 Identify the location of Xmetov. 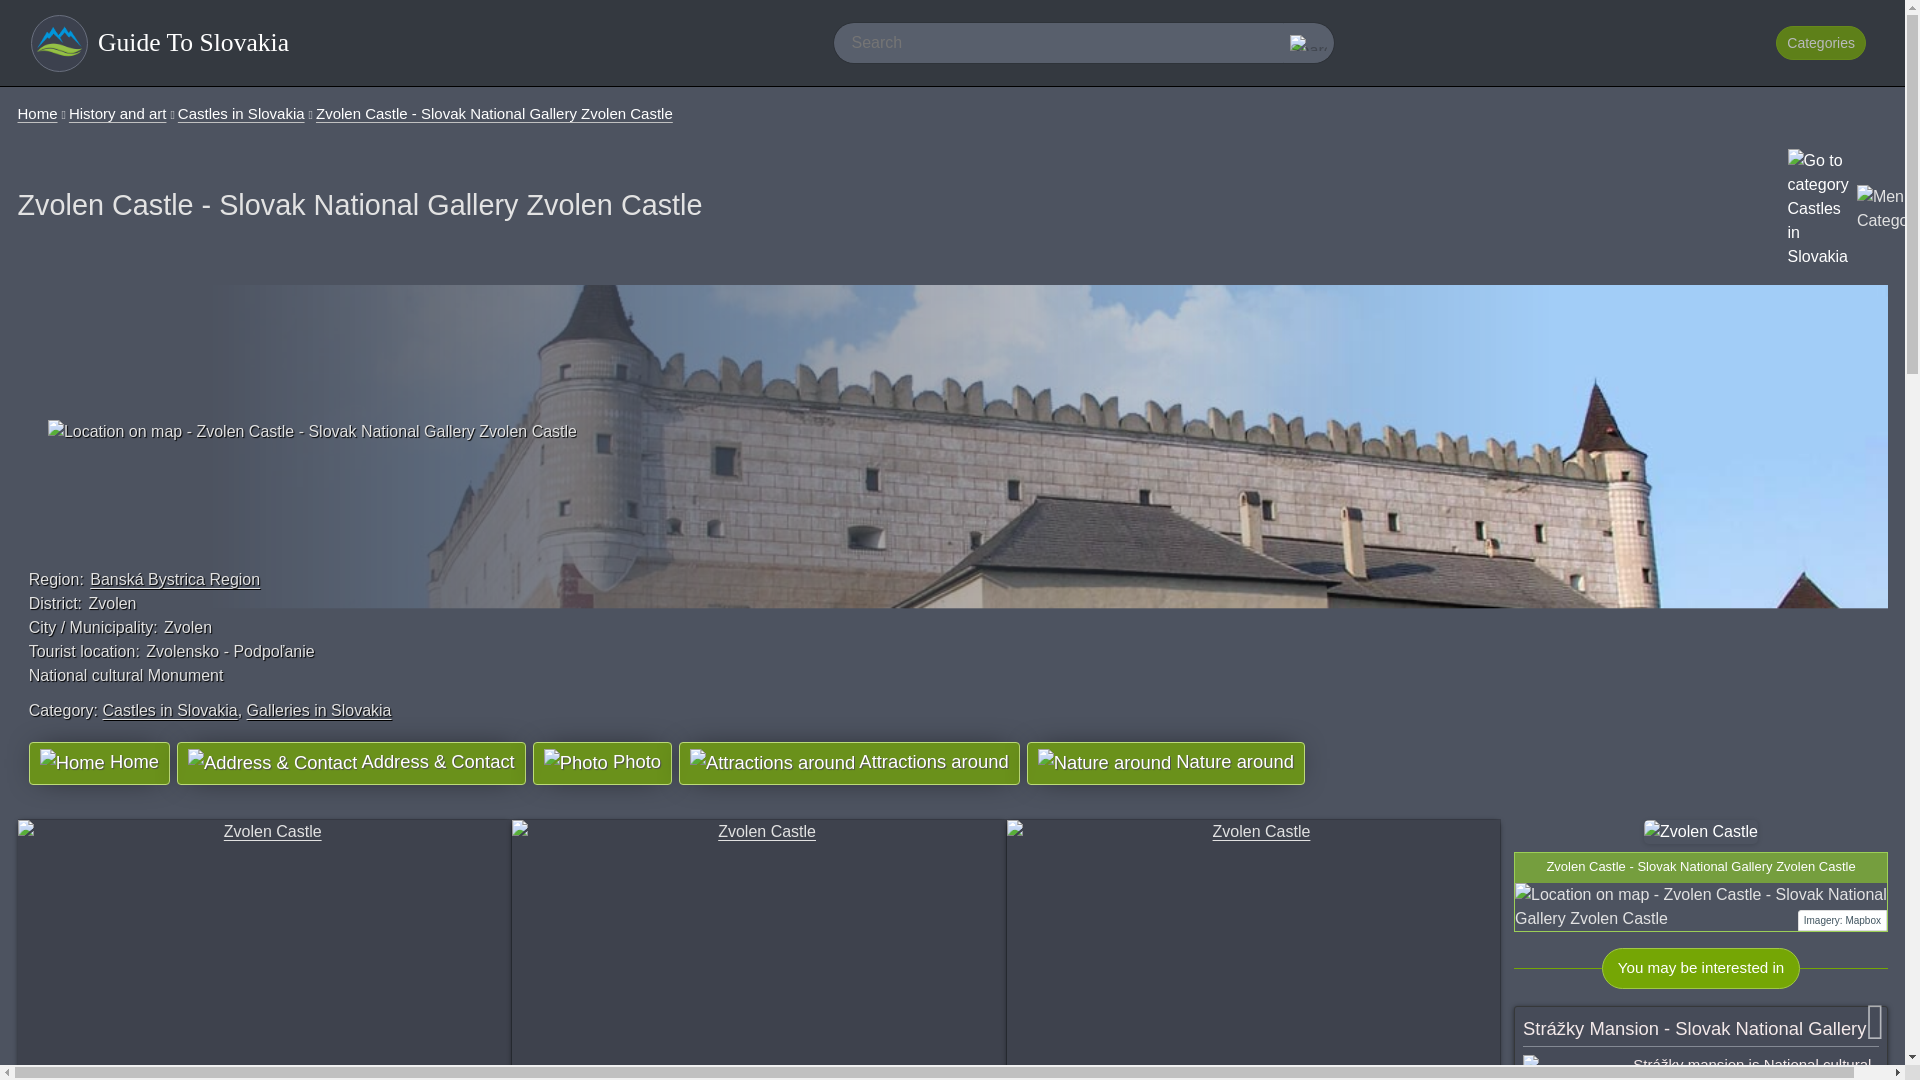
(1426, 1074).